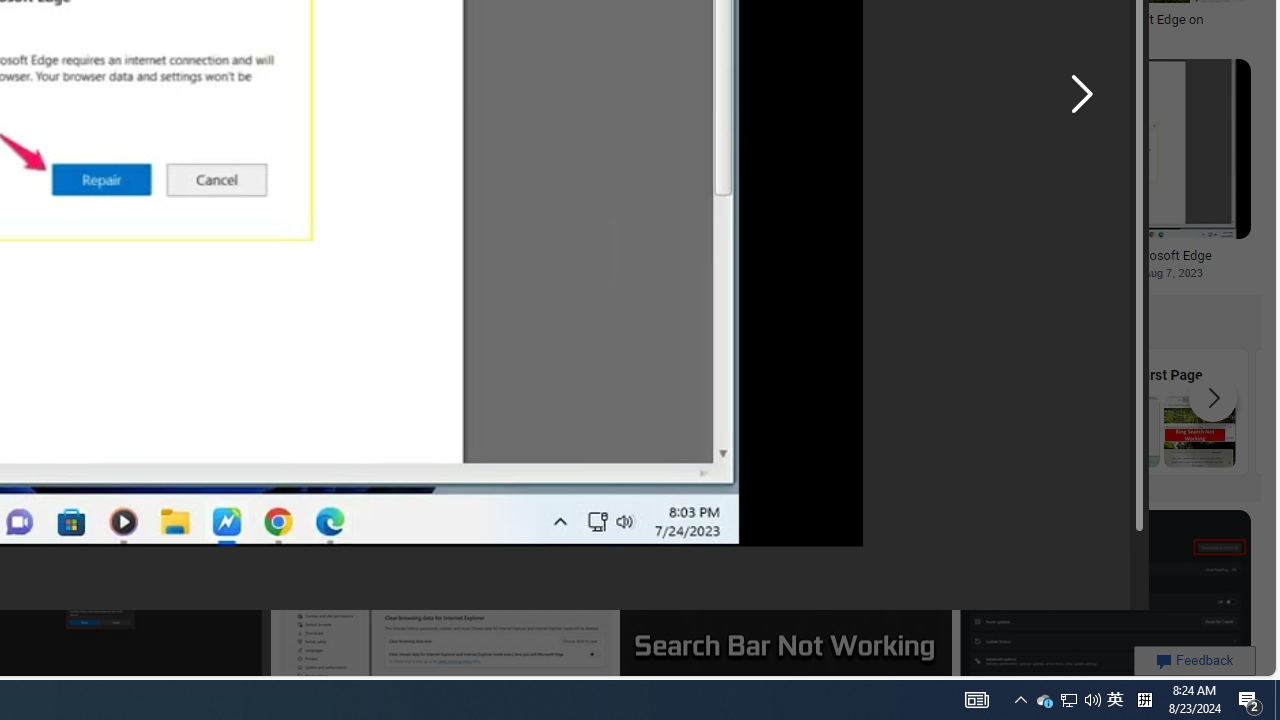  What do you see at coordinates (1095, 255) in the screenshot?
I see `Fix Bing search not working in Microsoft Edge` at bounding box center [1095, 255].